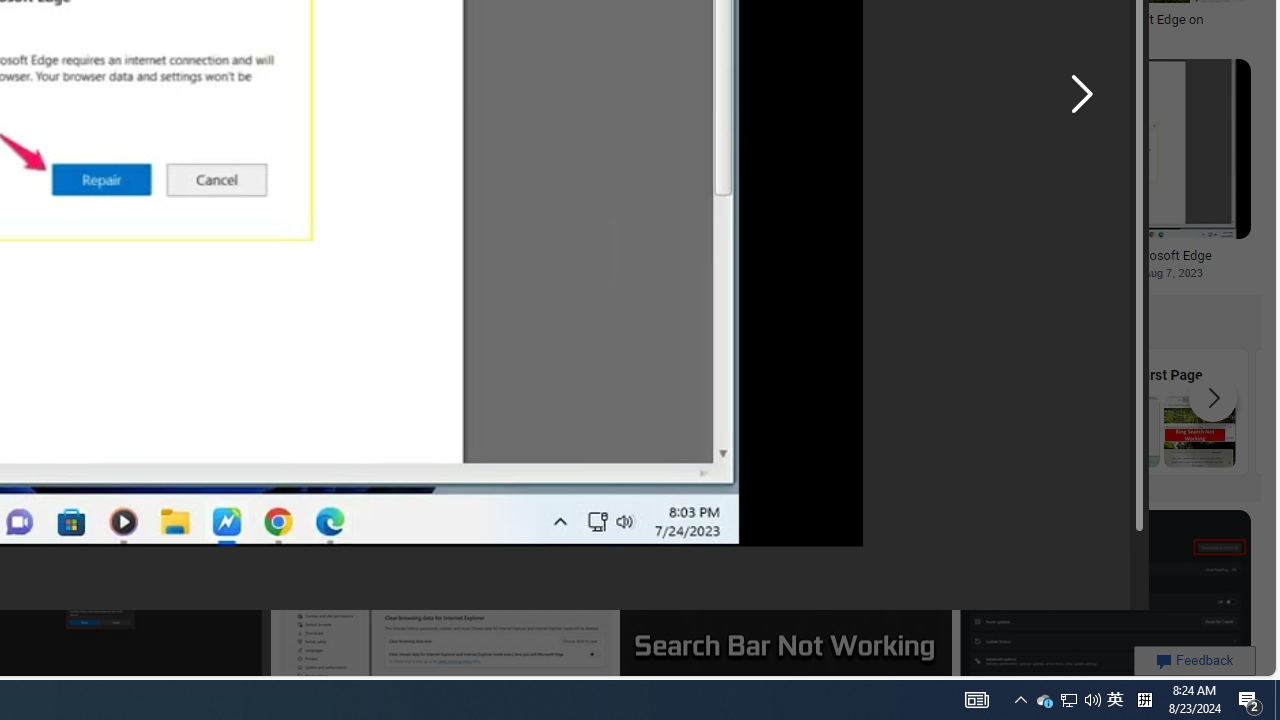  What do you see at coordinates (1095, 255) in the screenshot?
I see `Fix Bing search not working in Microsoft Edge` at bounding box center [1095, 255].